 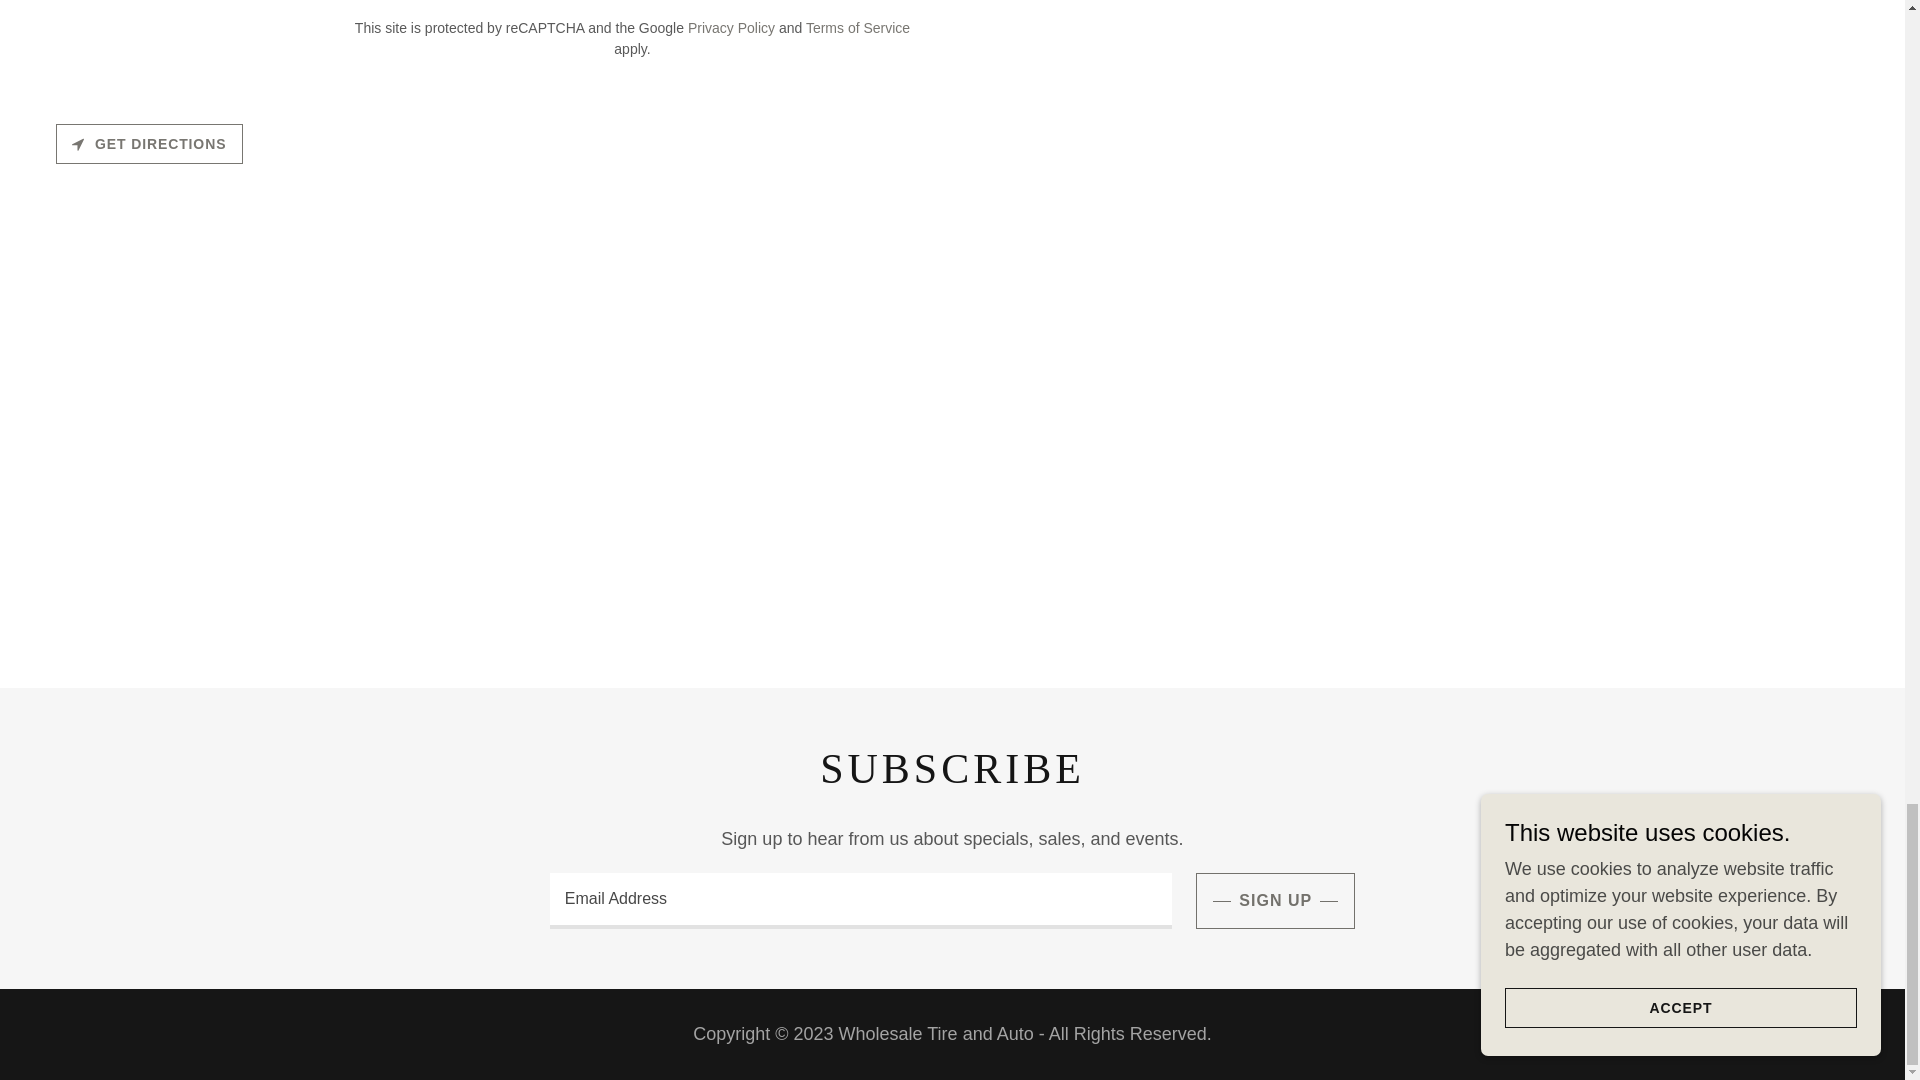 I want to click on Privacy Policy, so click(x=731, y=28).